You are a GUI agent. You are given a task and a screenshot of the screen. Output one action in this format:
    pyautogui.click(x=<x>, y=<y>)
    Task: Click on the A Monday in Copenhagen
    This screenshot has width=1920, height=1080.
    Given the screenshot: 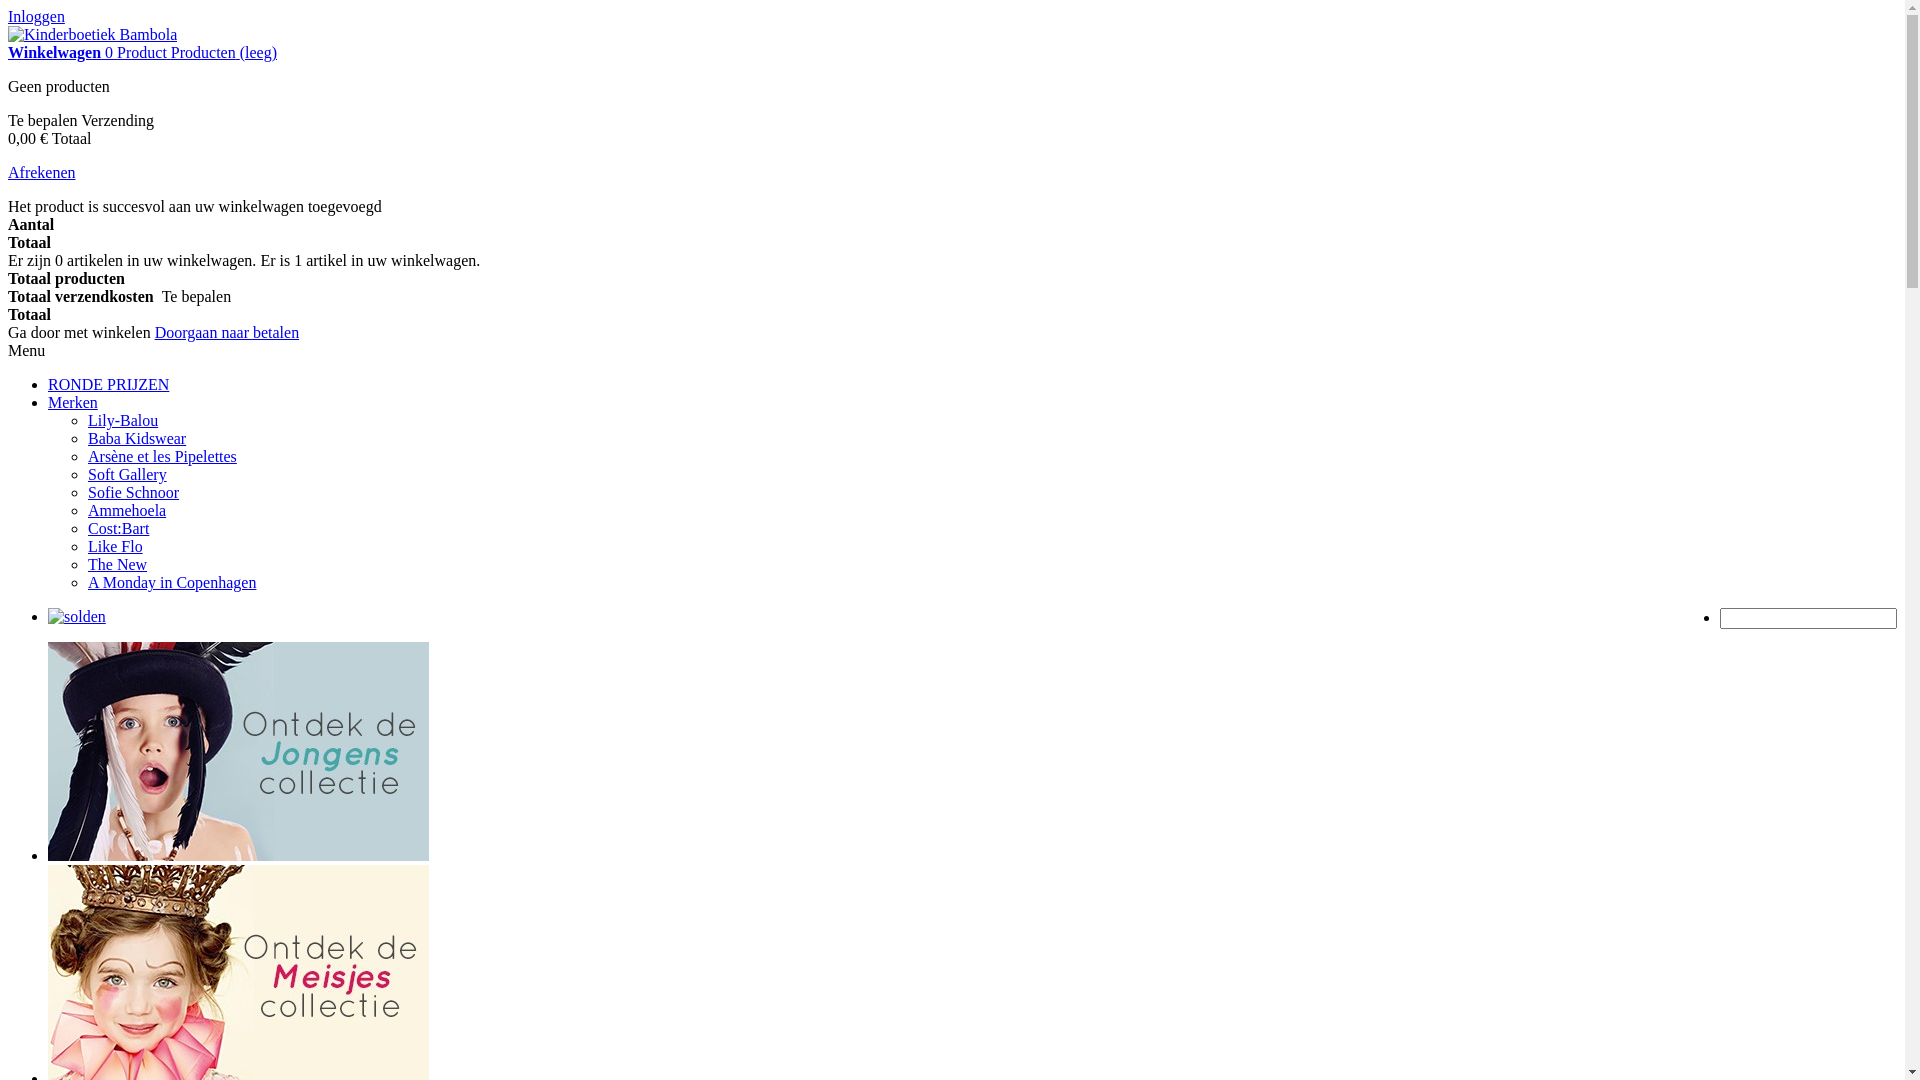 What is the action you would take?
    pyautogui.click(x=172, y=582)
    